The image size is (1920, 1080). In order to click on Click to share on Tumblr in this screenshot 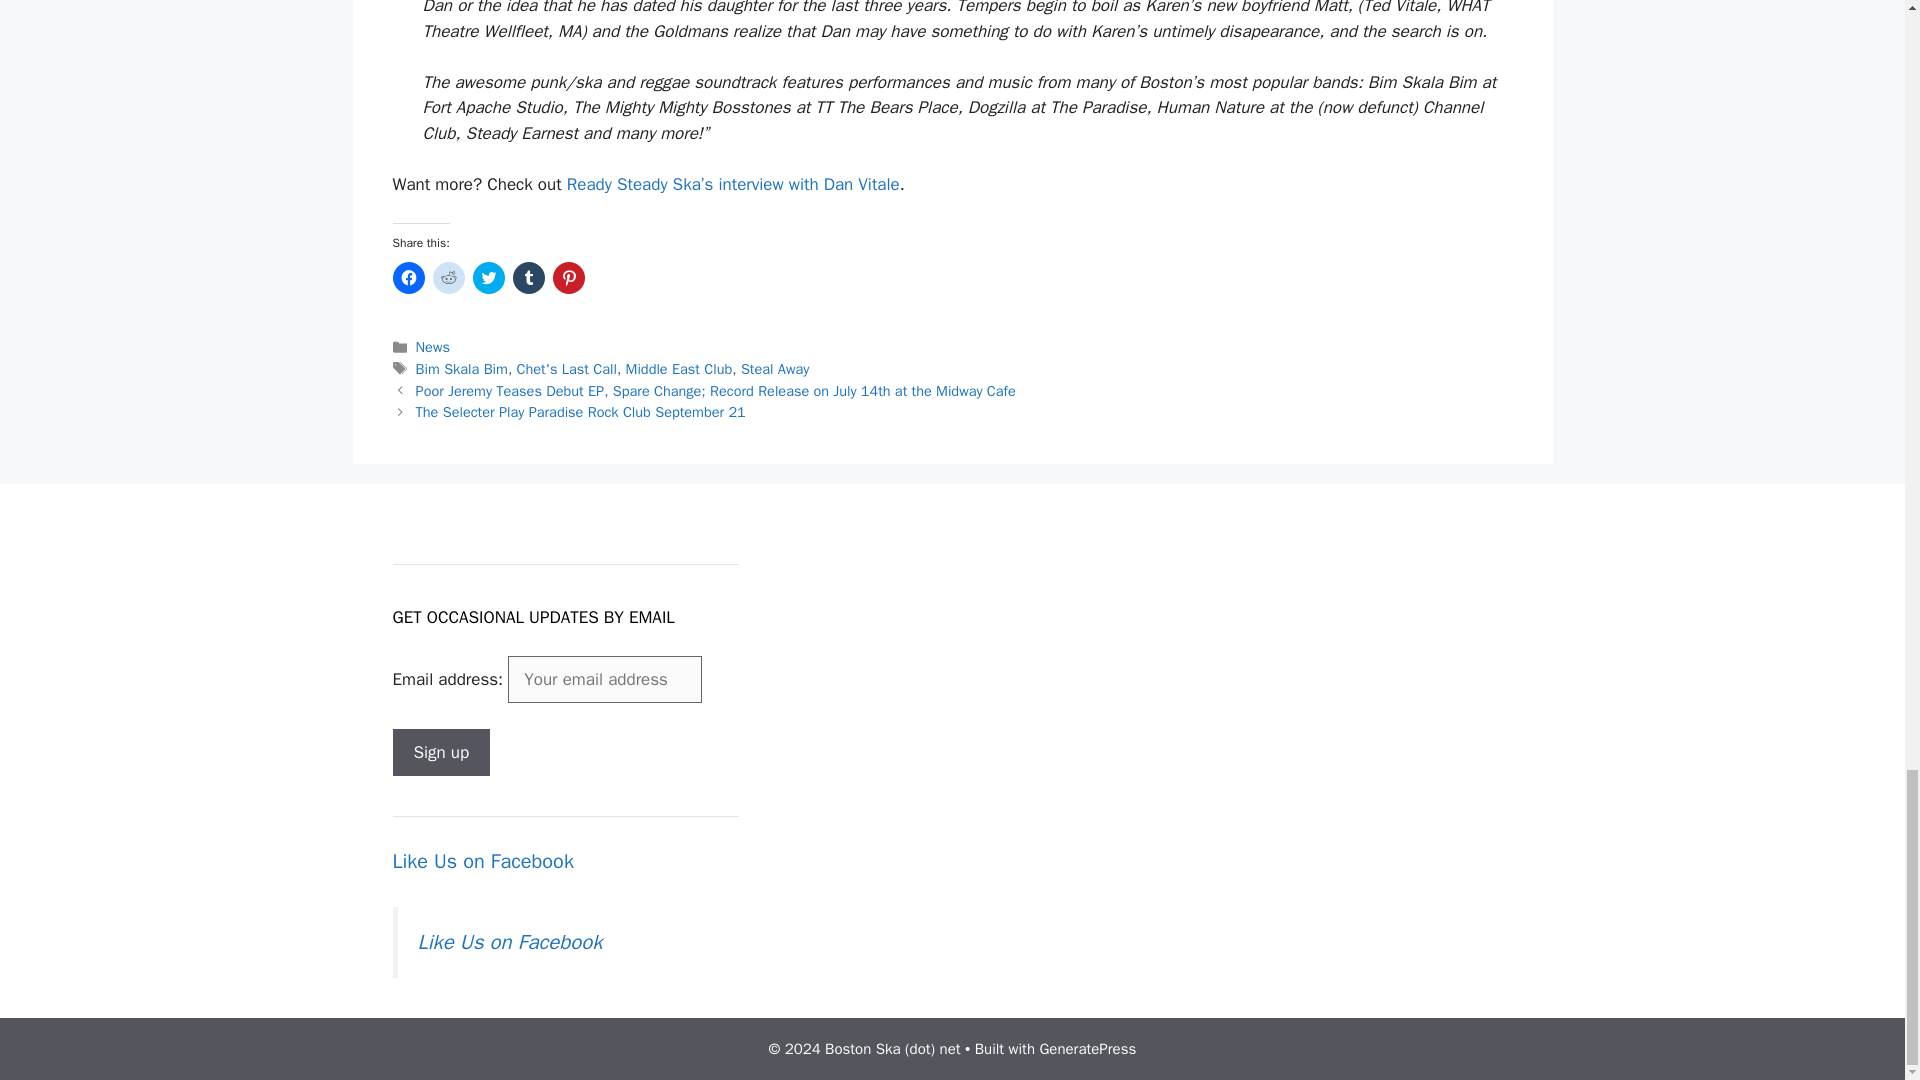, I will do `click(528, 278)`.